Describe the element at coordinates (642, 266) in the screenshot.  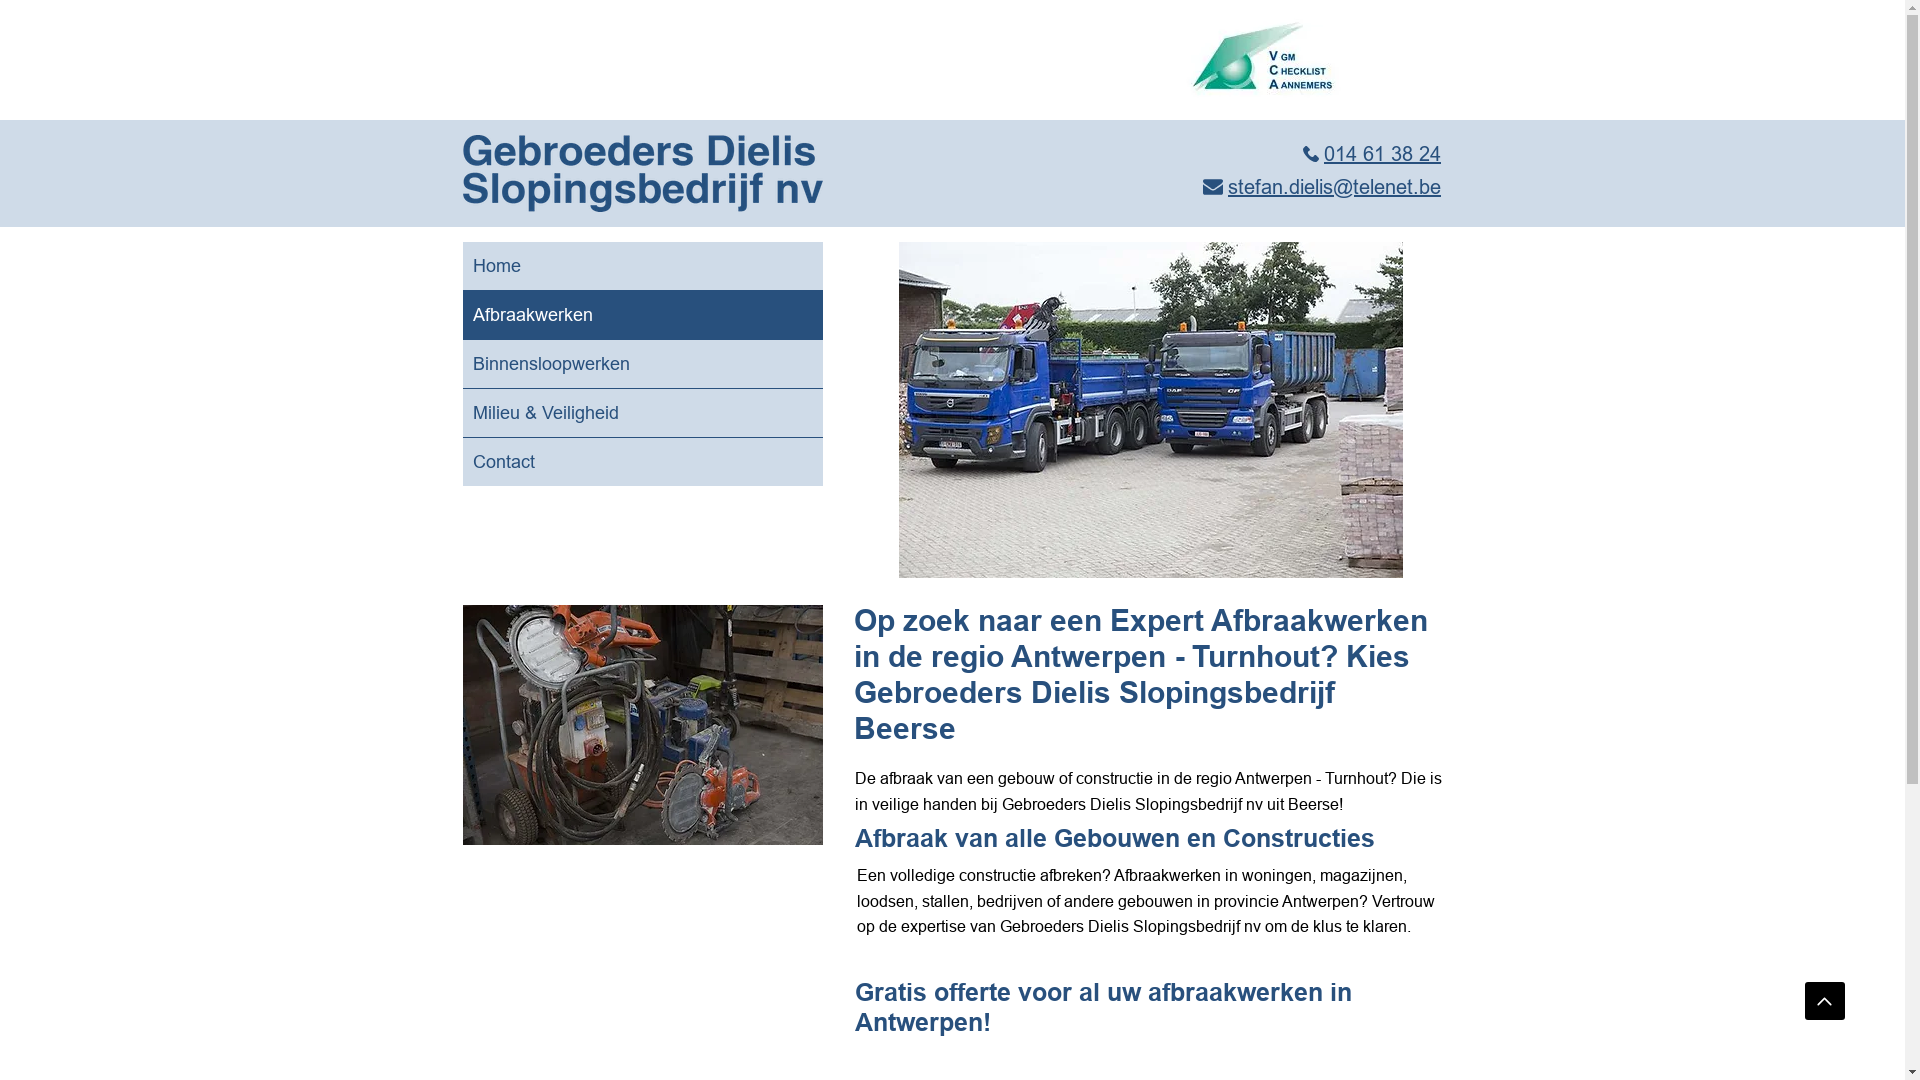
I see `Home` at that location.